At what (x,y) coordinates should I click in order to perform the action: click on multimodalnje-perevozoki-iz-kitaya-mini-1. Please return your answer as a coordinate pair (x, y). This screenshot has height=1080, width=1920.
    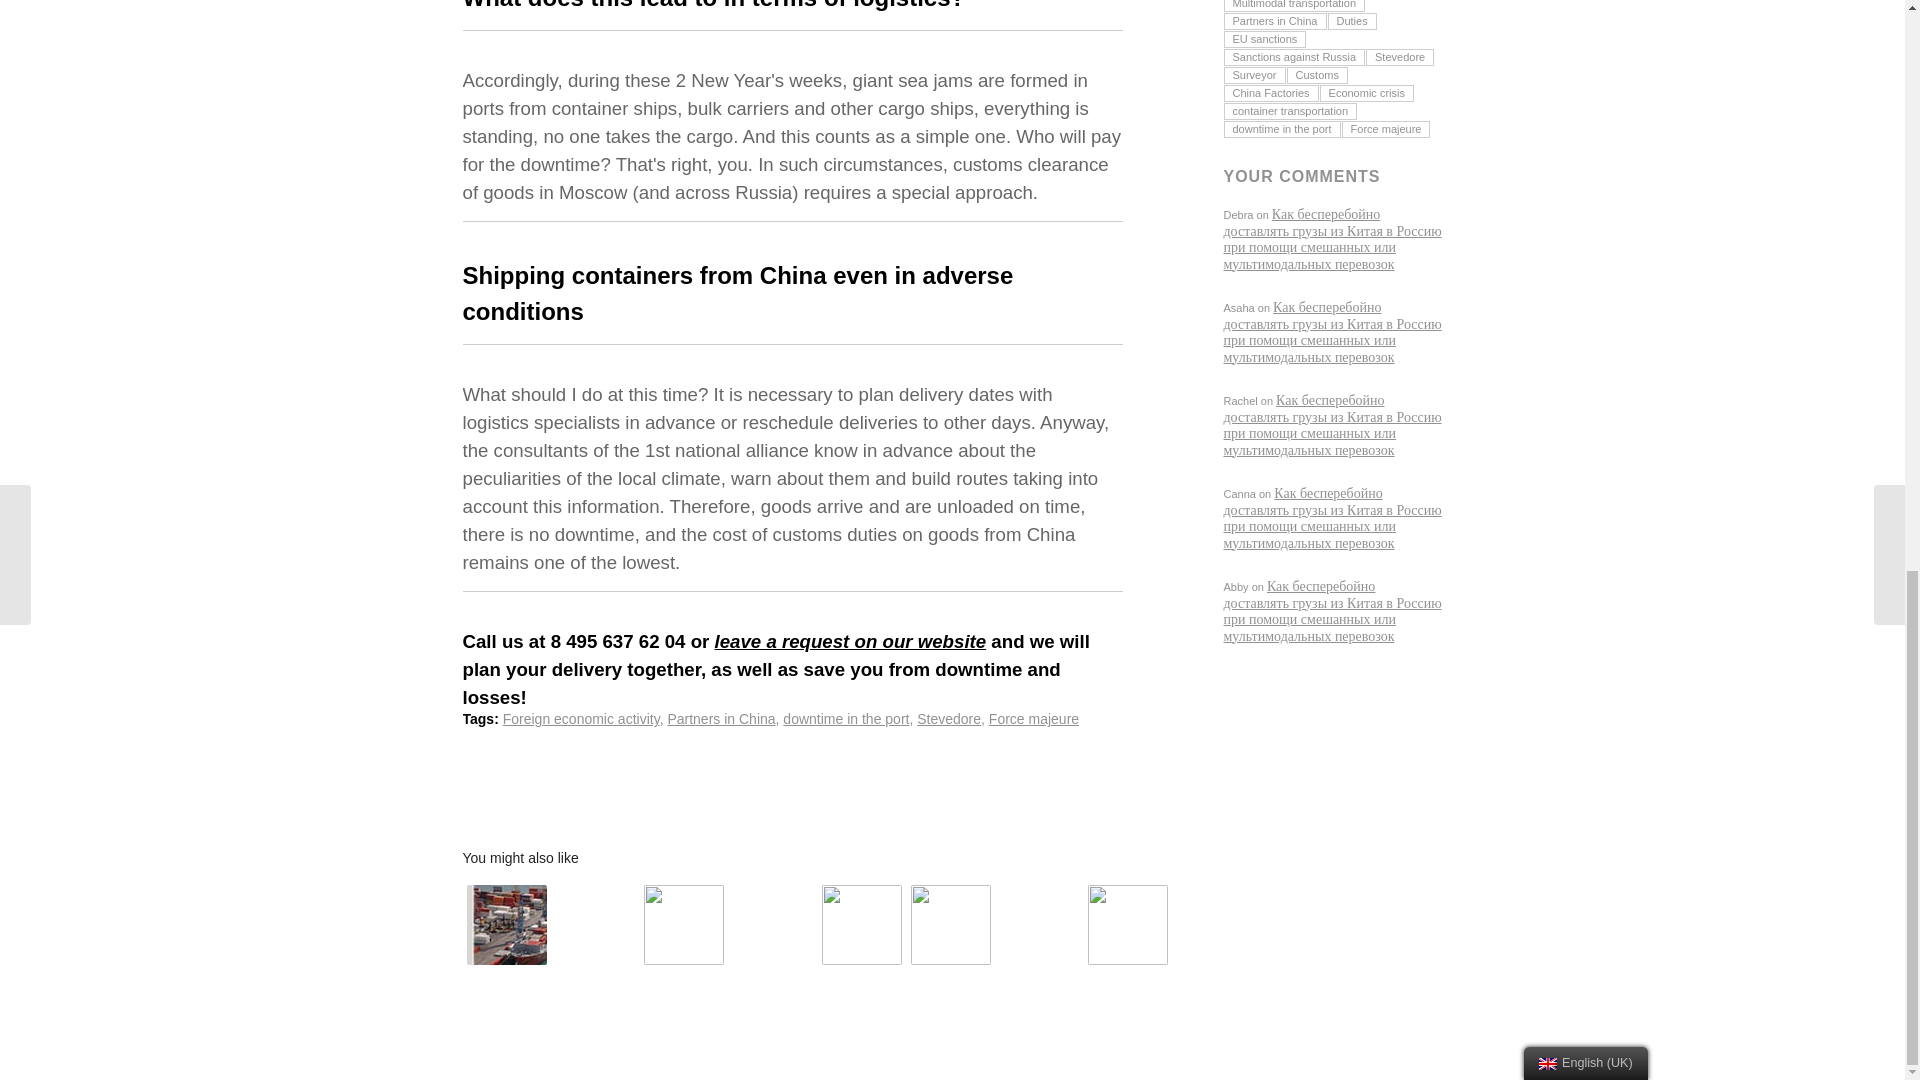
    Looking at the image, I should click on (1128, 924).